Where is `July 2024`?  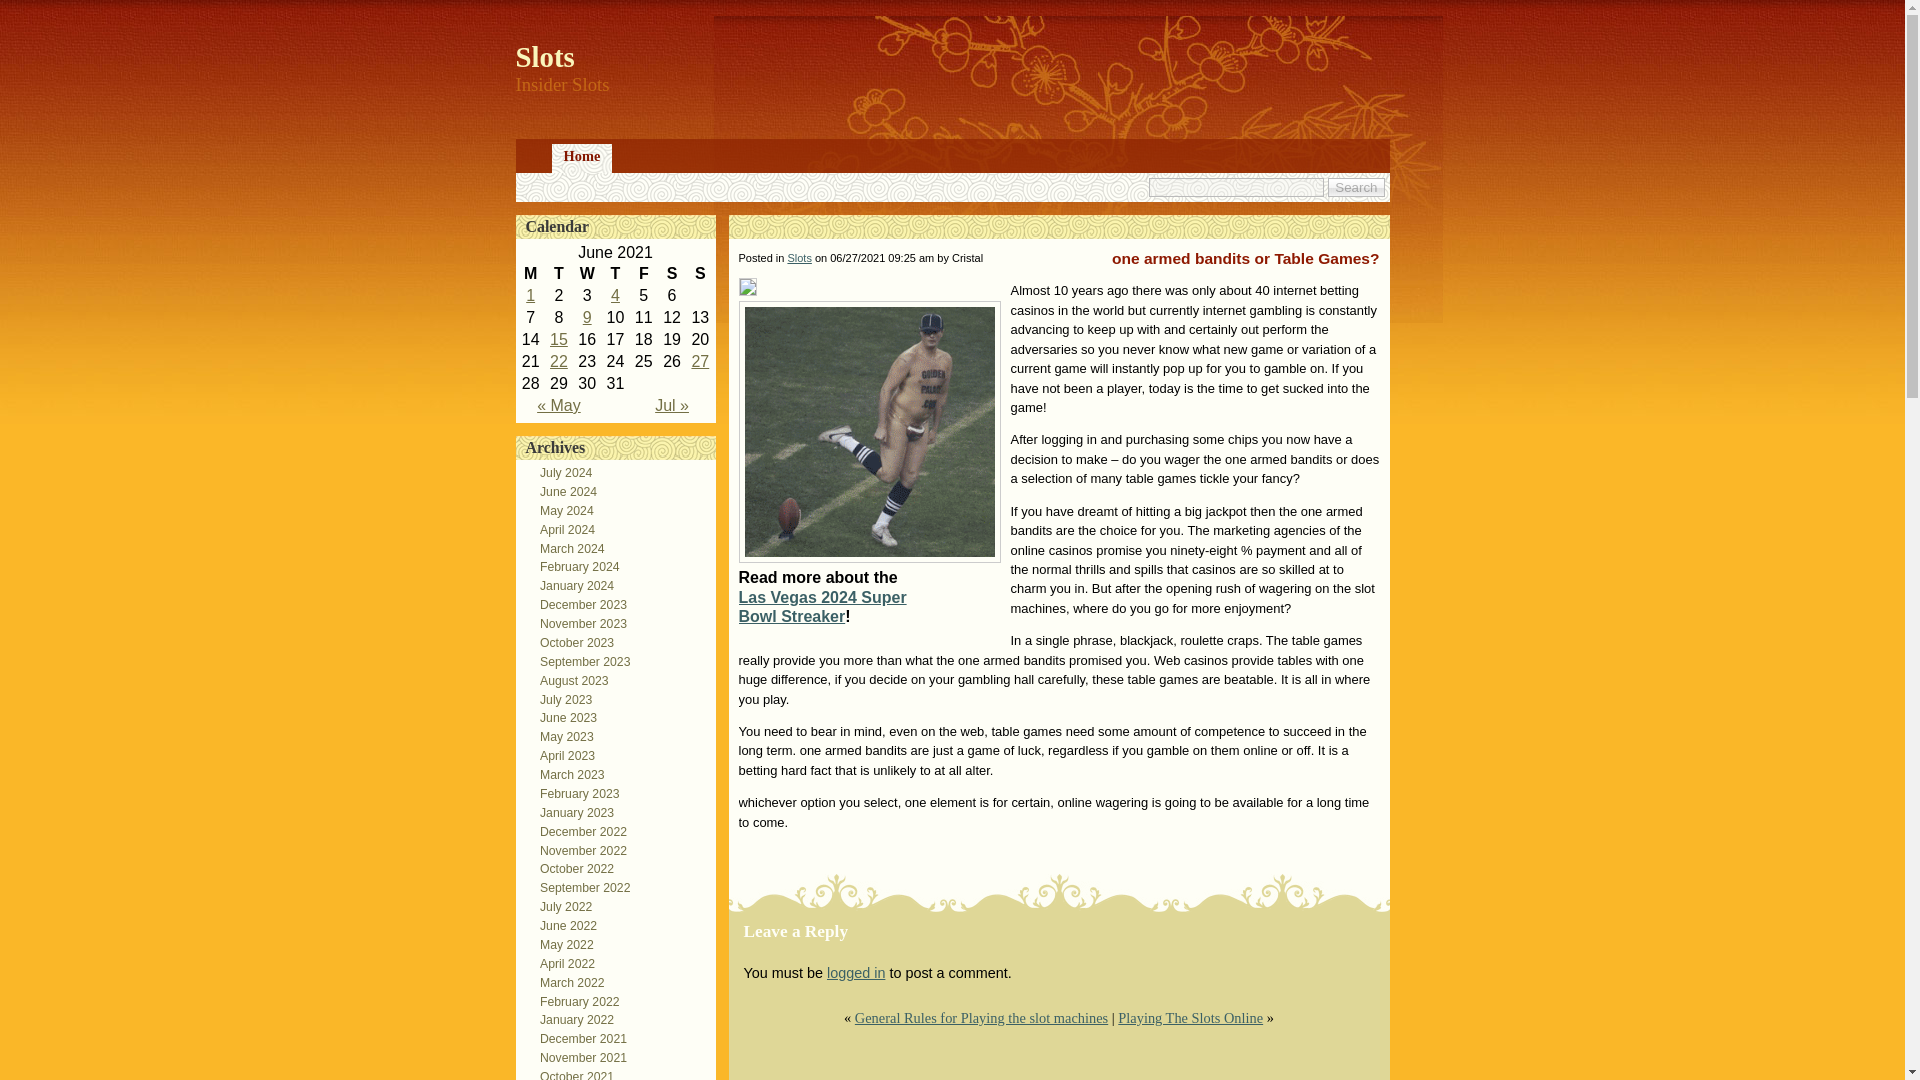
July 2024 is located at coordinates (560, 472).